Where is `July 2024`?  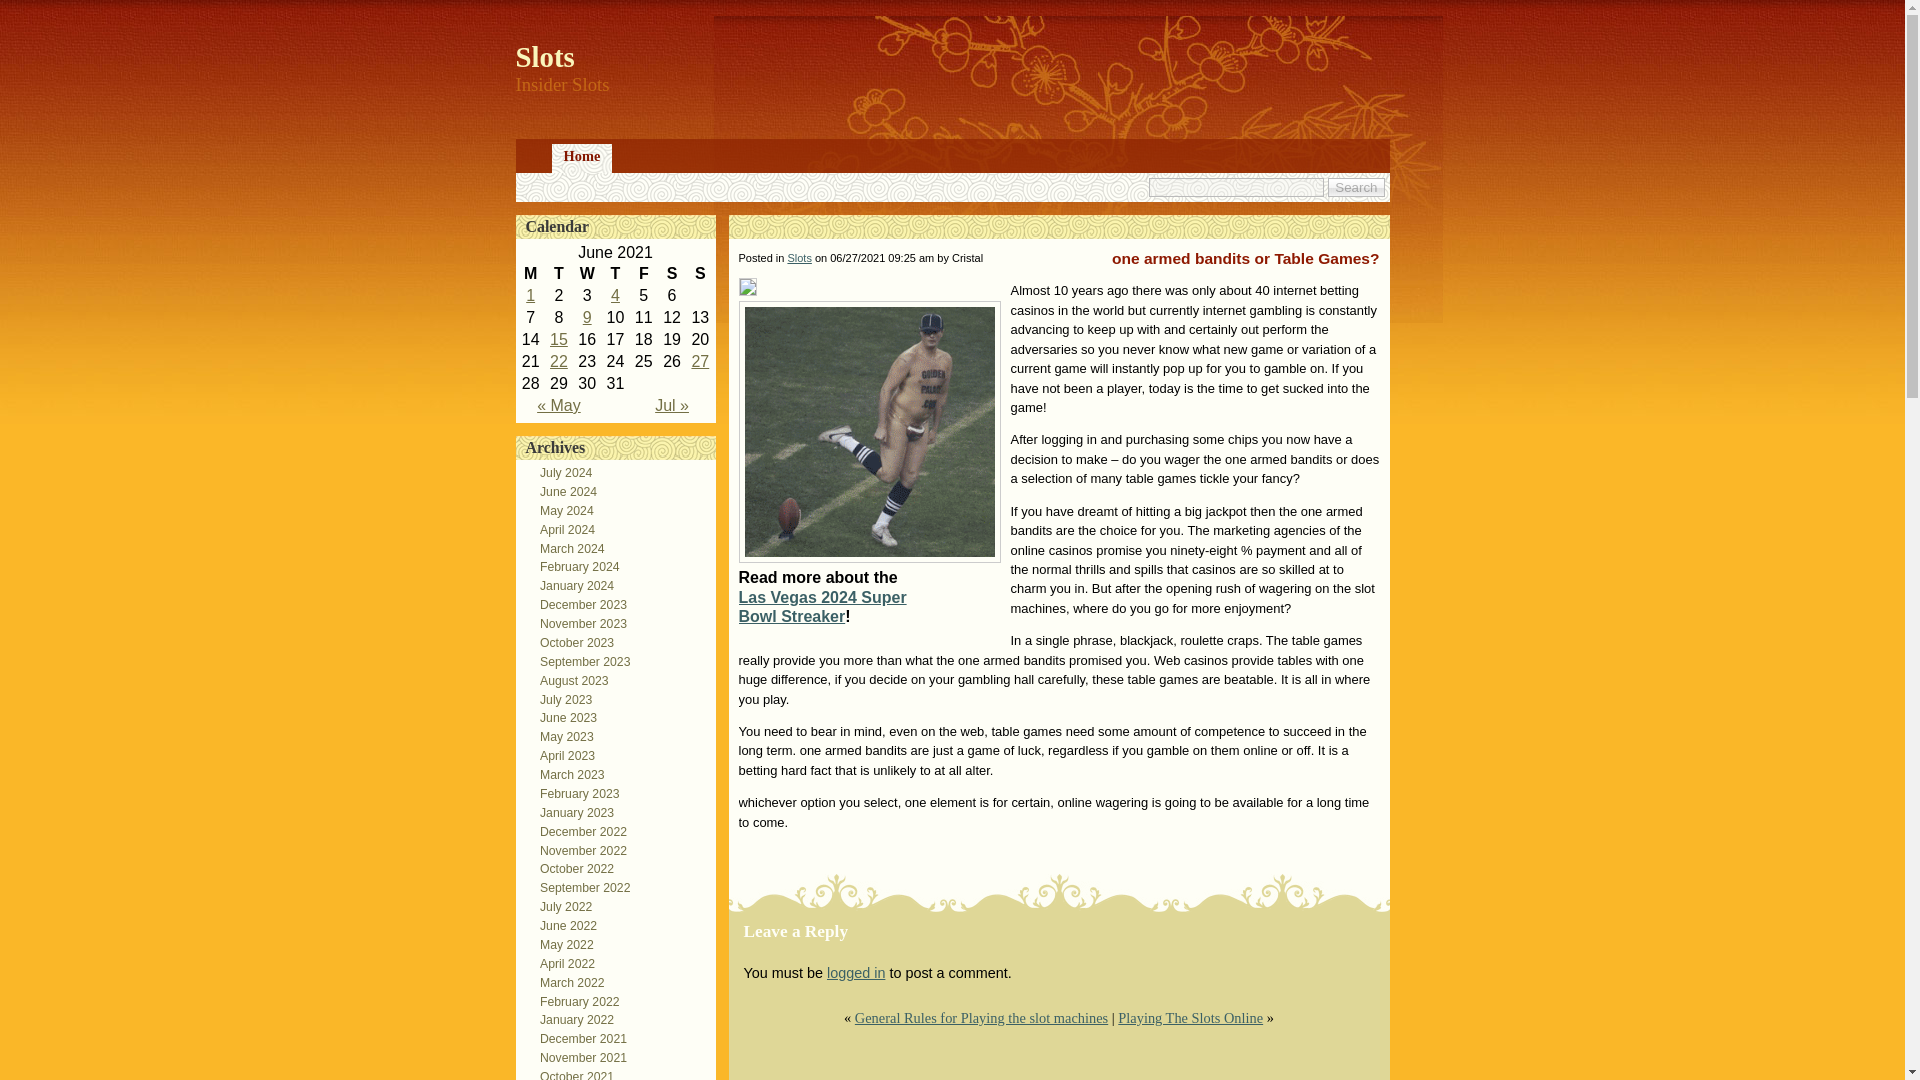
July 2024 is located at coordinates (560, 472).